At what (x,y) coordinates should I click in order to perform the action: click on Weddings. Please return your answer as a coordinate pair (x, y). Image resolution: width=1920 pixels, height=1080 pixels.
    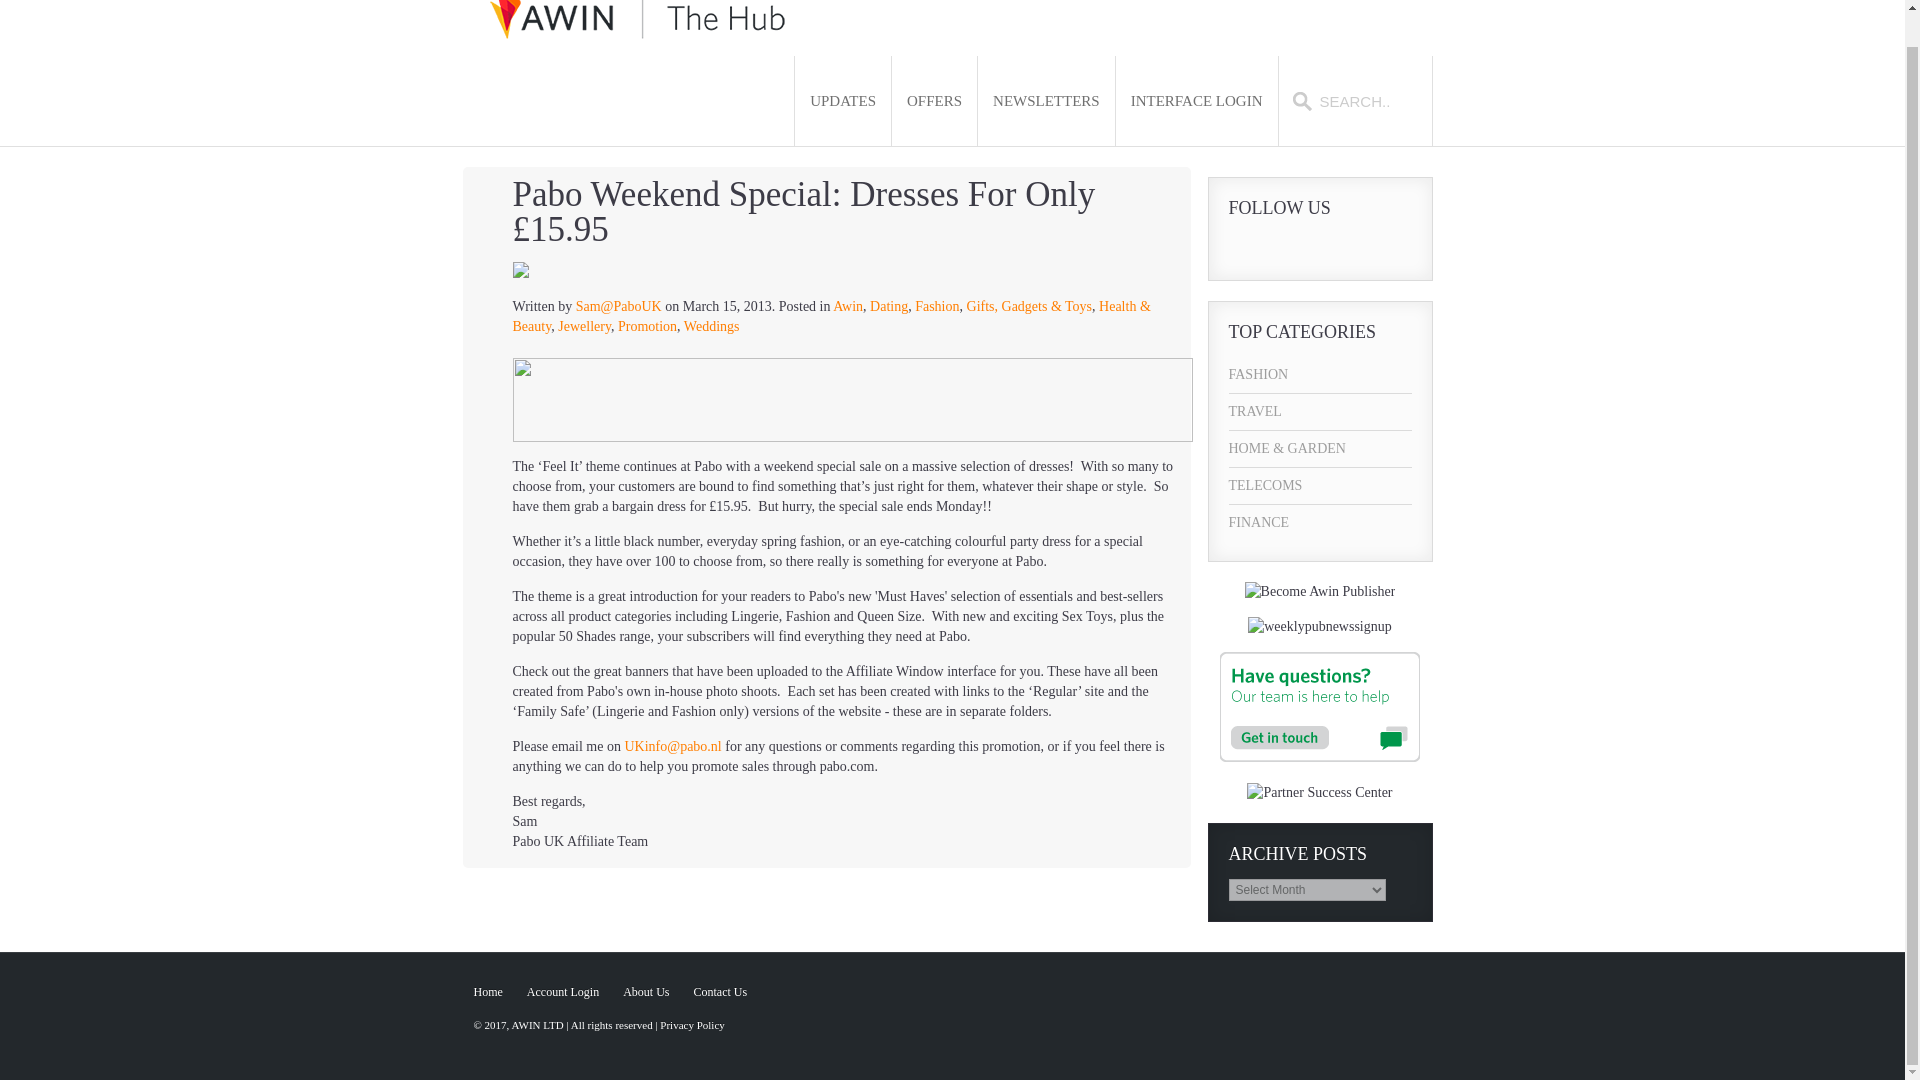
    Looking at the image, I should click on (711, 326).